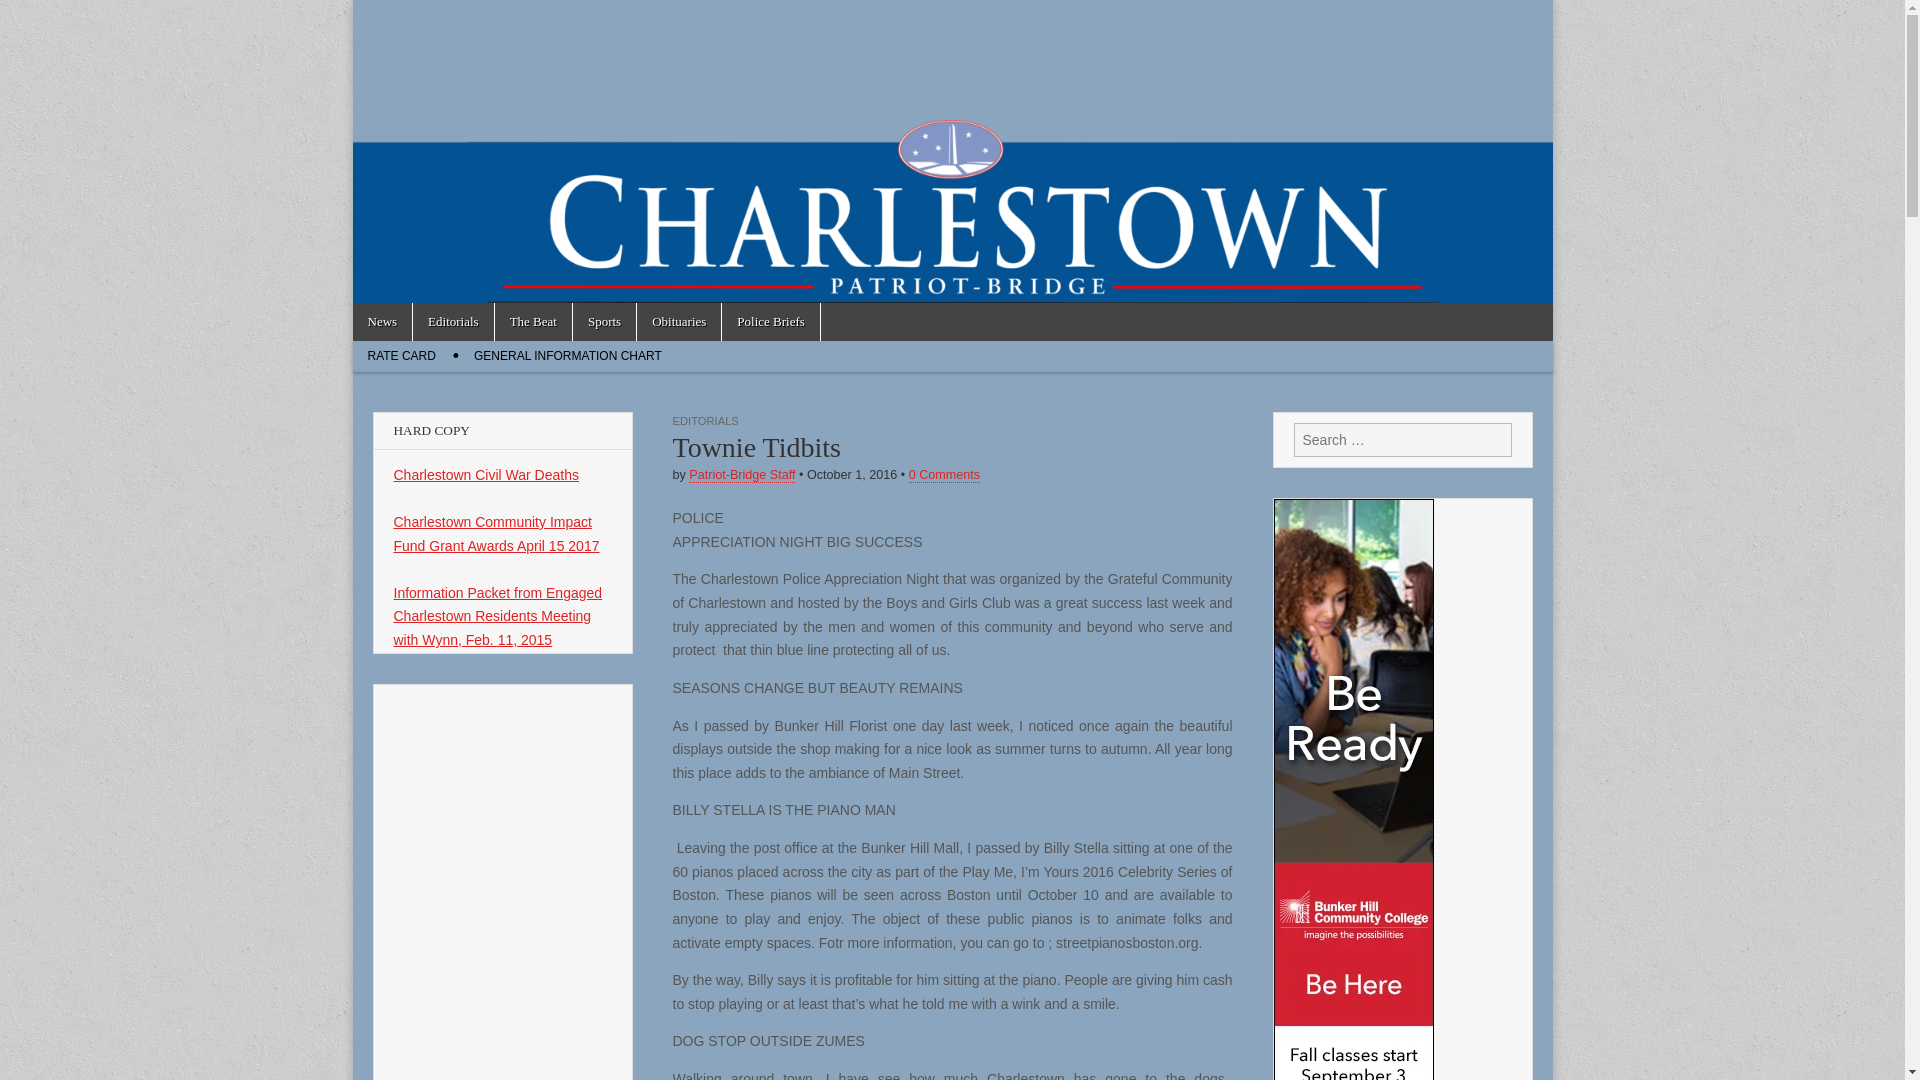  Describe the element at coordinates (486, 474) in the screenshot. I see `Charlestown Civil War Deaths` at that location.